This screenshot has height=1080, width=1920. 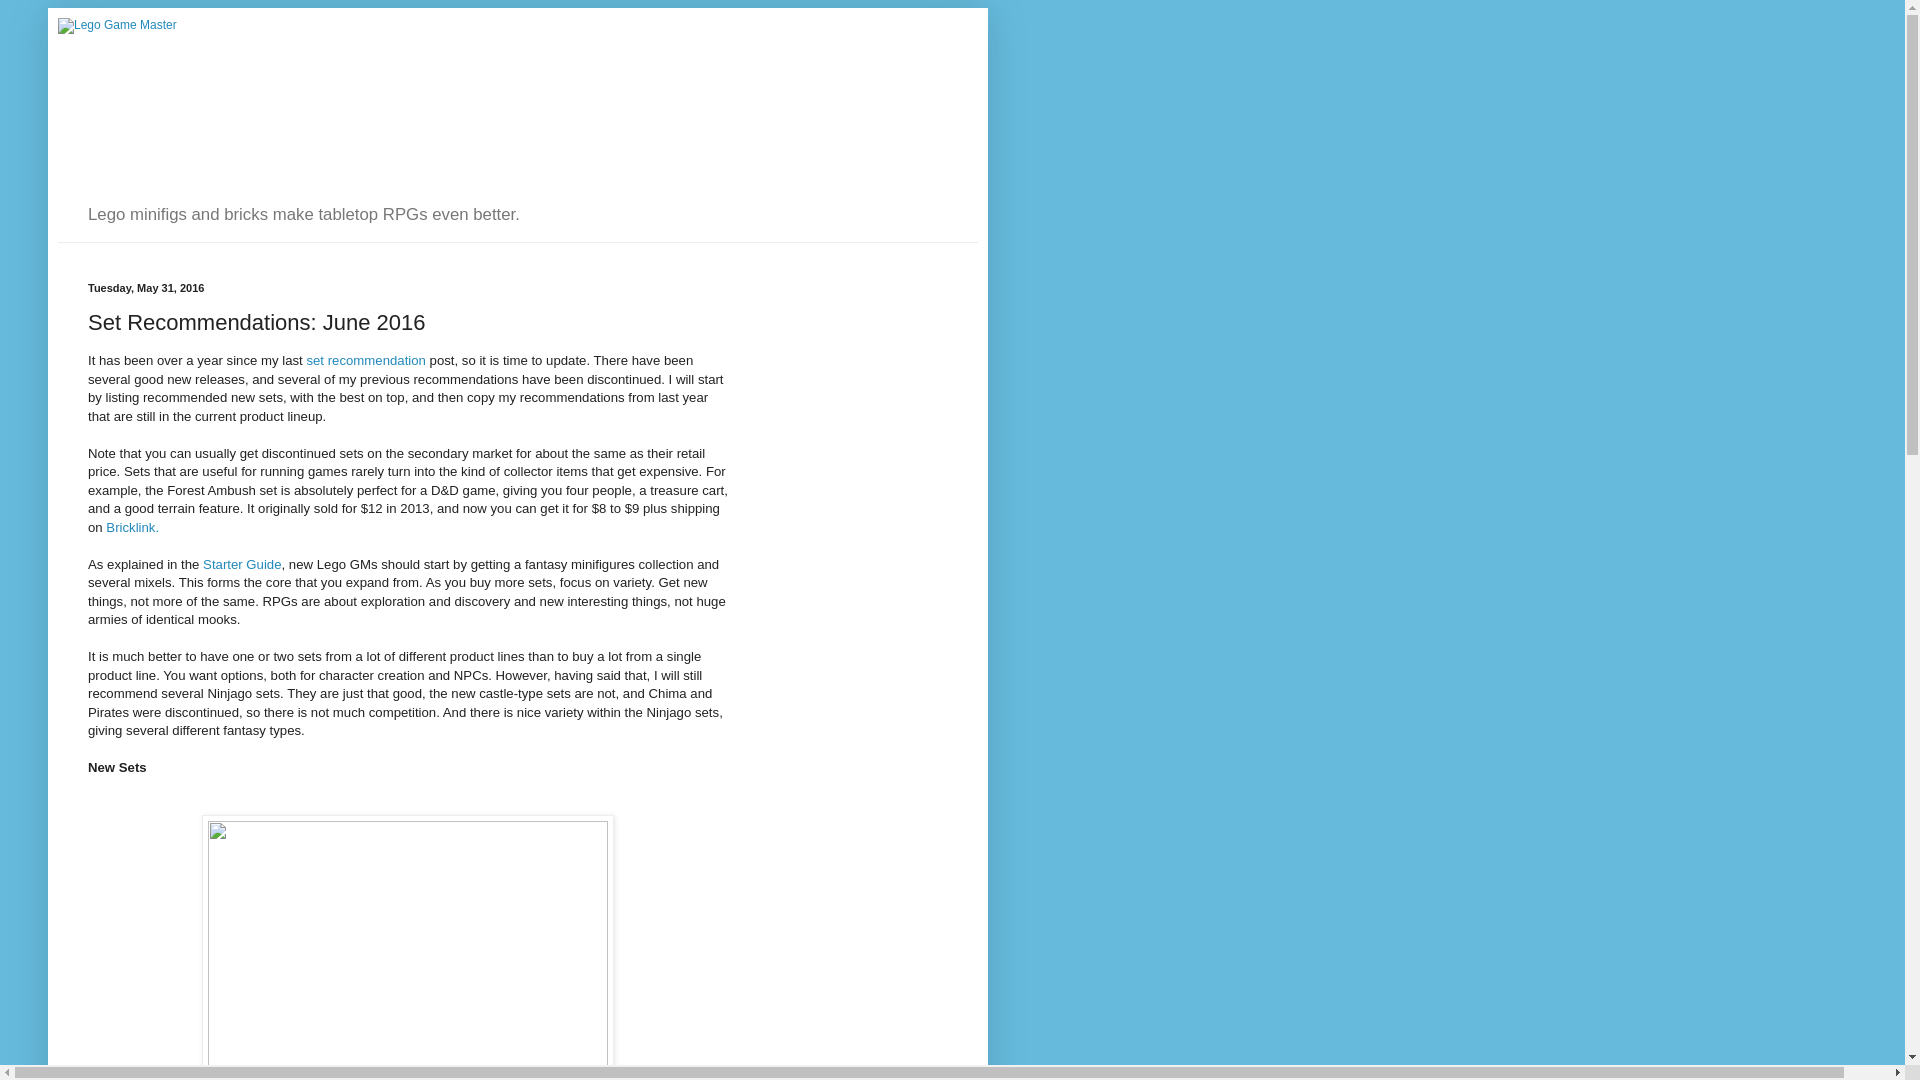 What do you see at coordinates (364, 360) in the screenshot?
I see `set recommendation` at bounding box center [364, 360].